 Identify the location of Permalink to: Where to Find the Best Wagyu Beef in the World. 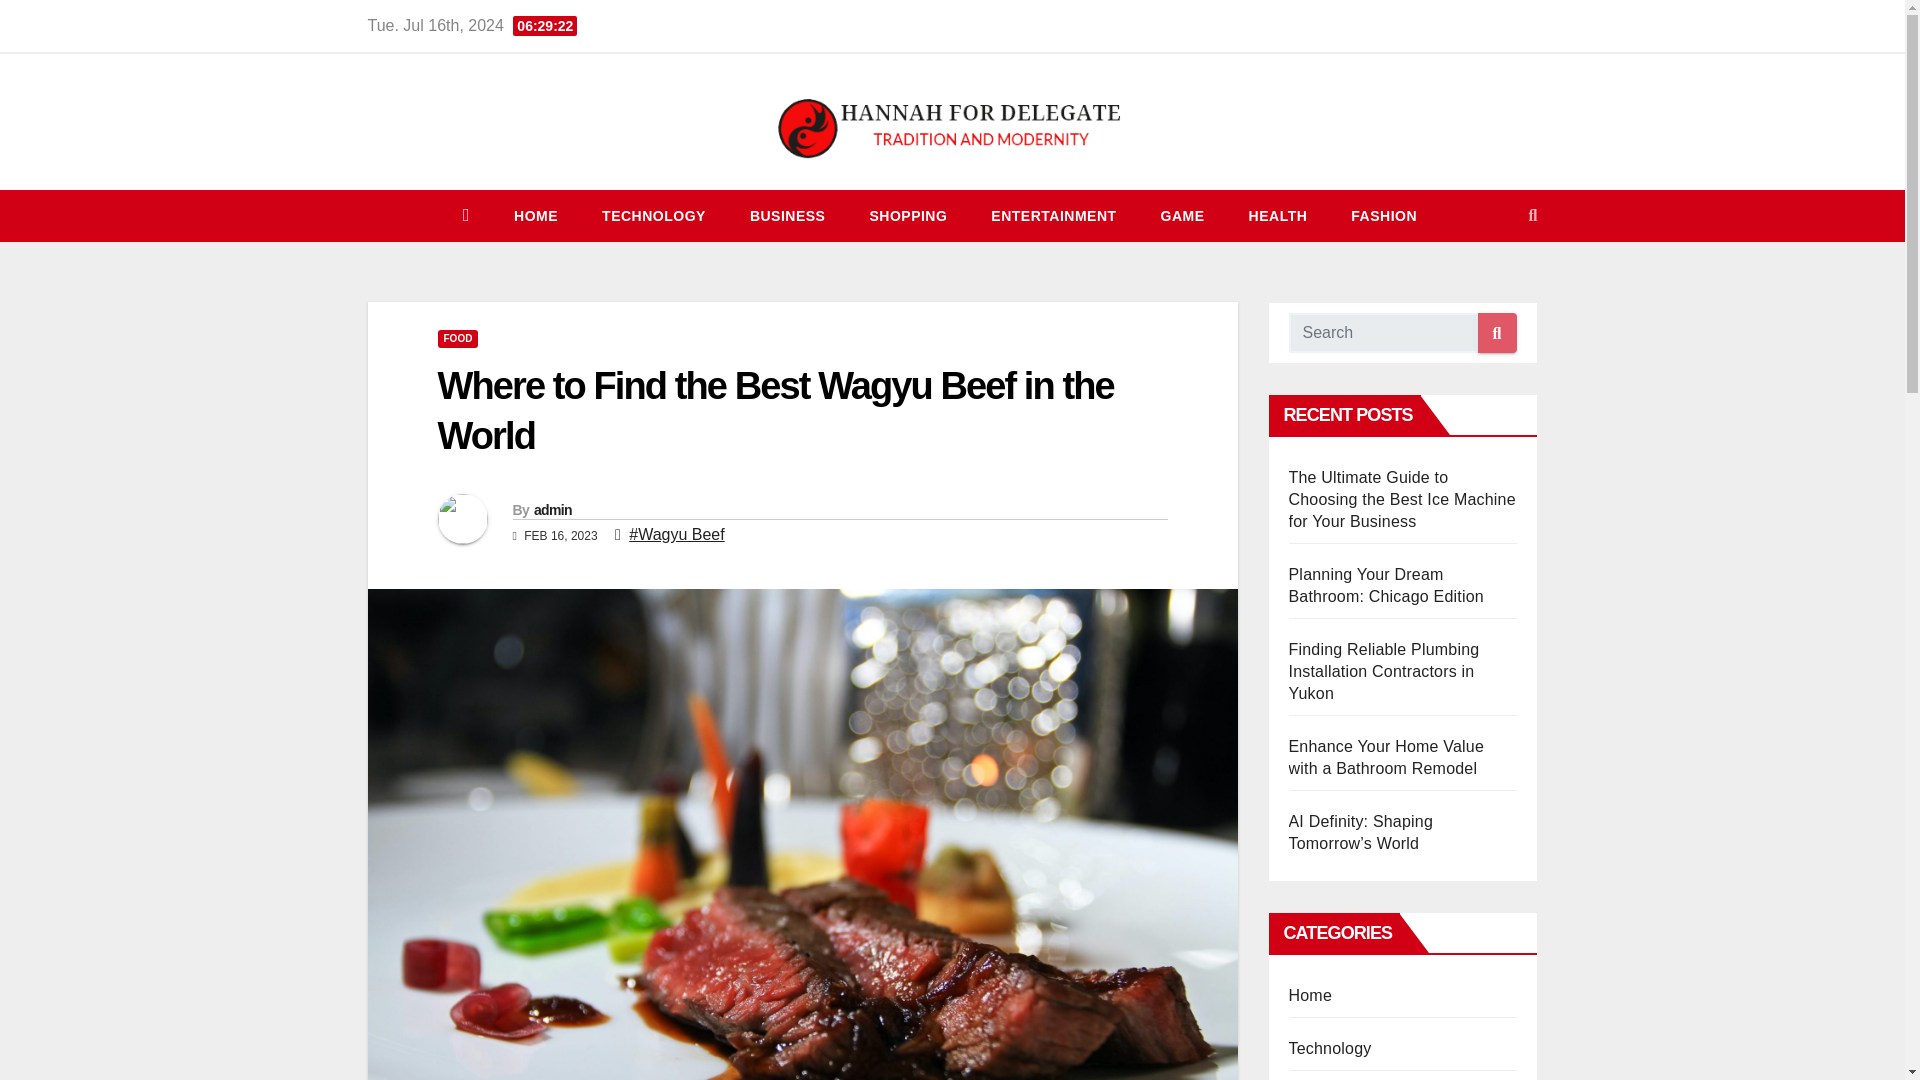
(775, 410).